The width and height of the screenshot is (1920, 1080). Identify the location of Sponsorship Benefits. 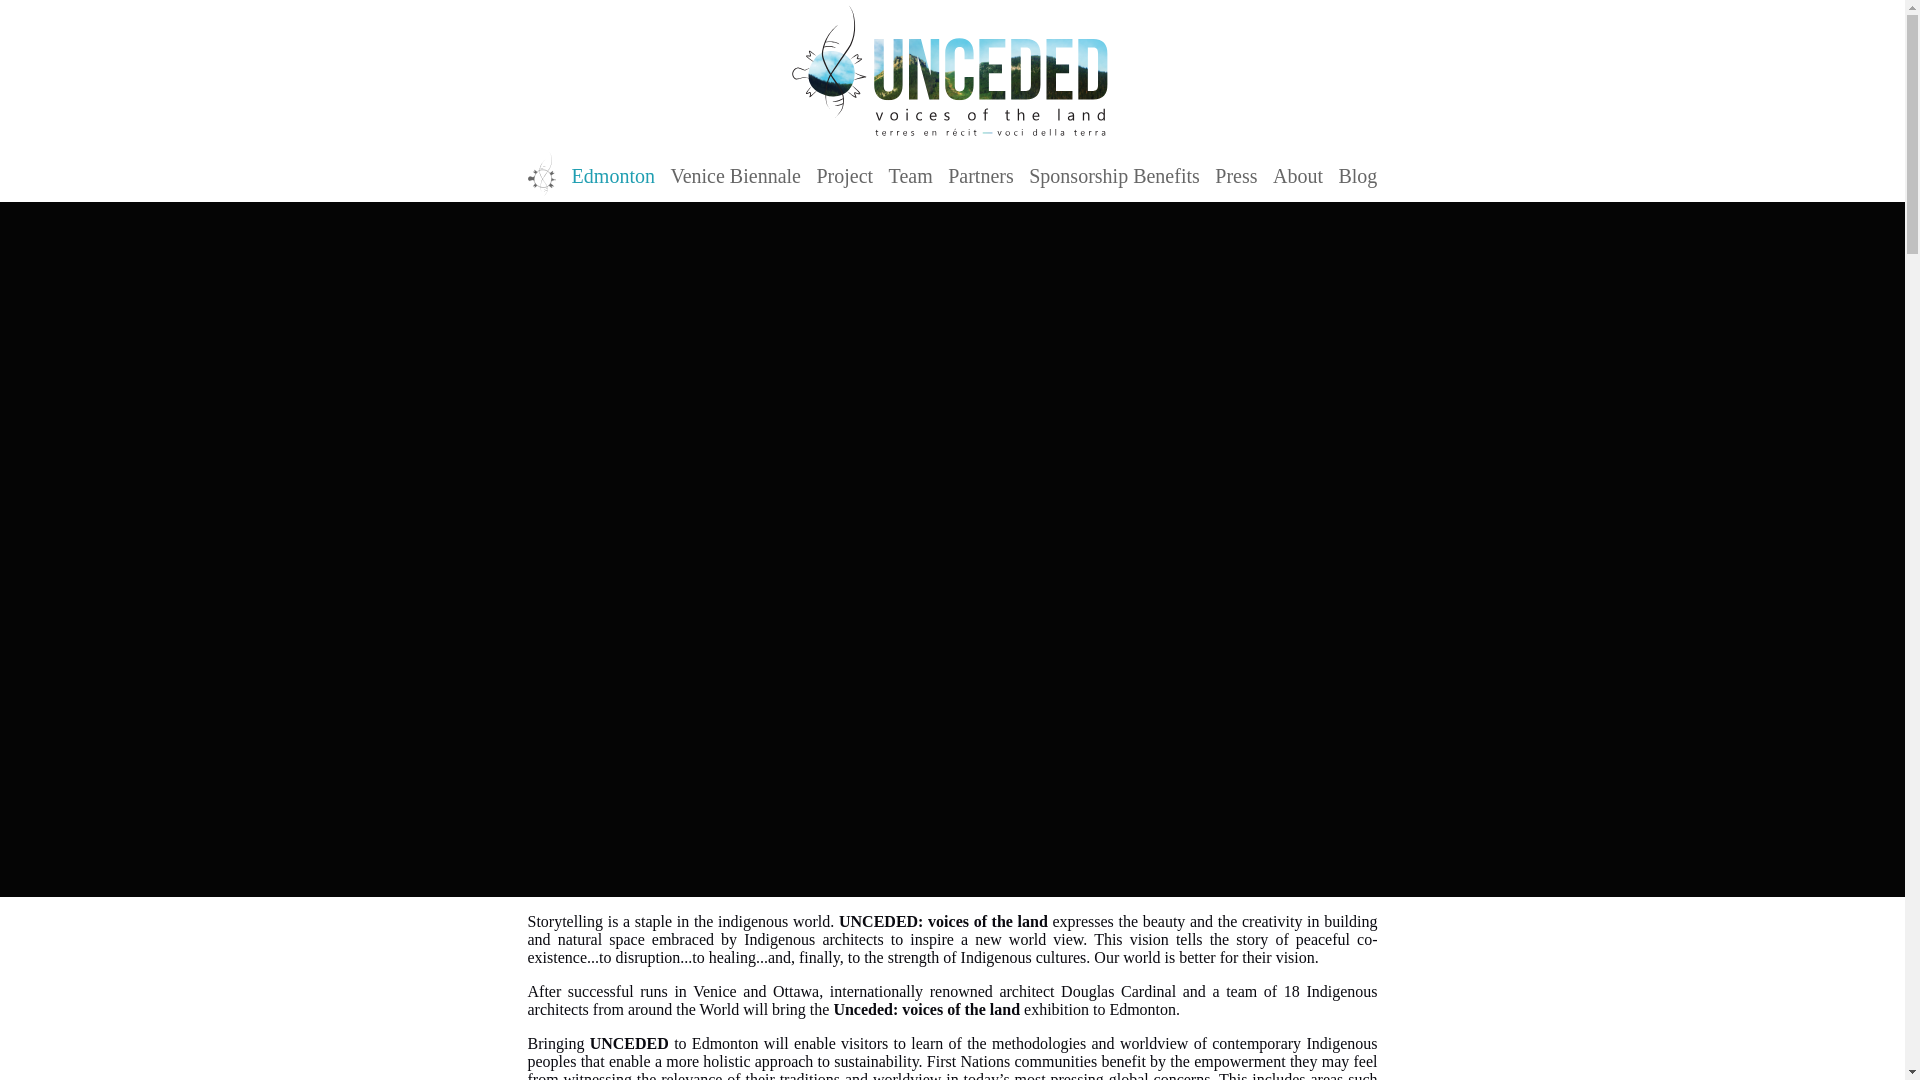
(1114, 175).